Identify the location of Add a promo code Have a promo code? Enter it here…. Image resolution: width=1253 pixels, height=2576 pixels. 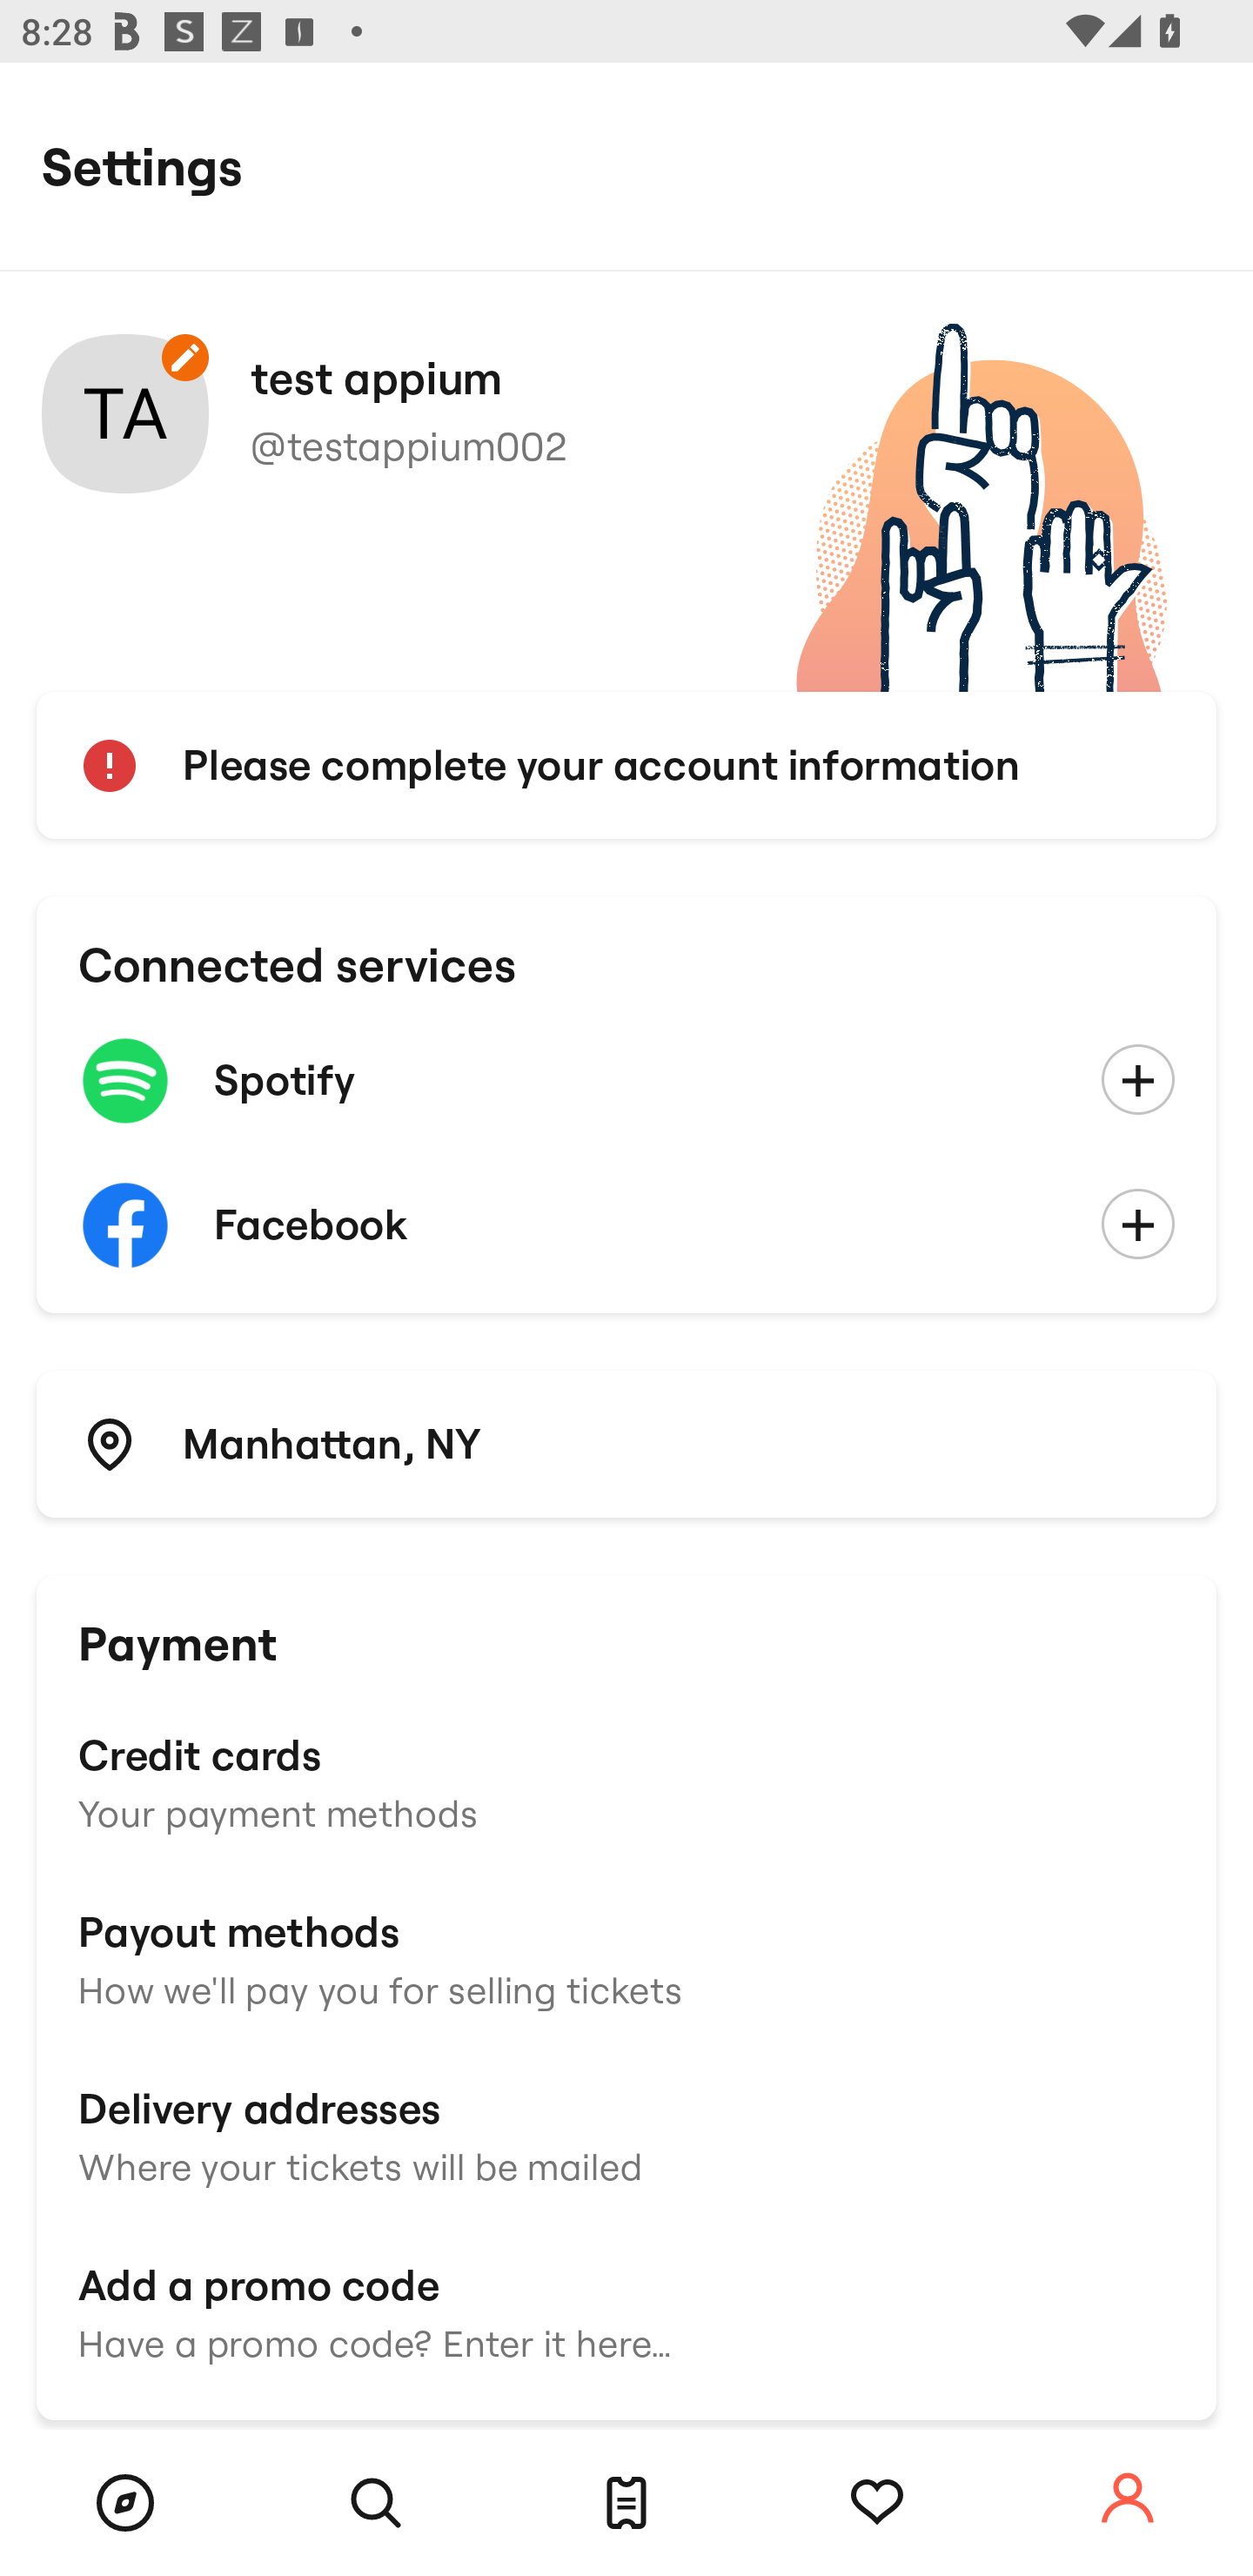
(626, 2310).